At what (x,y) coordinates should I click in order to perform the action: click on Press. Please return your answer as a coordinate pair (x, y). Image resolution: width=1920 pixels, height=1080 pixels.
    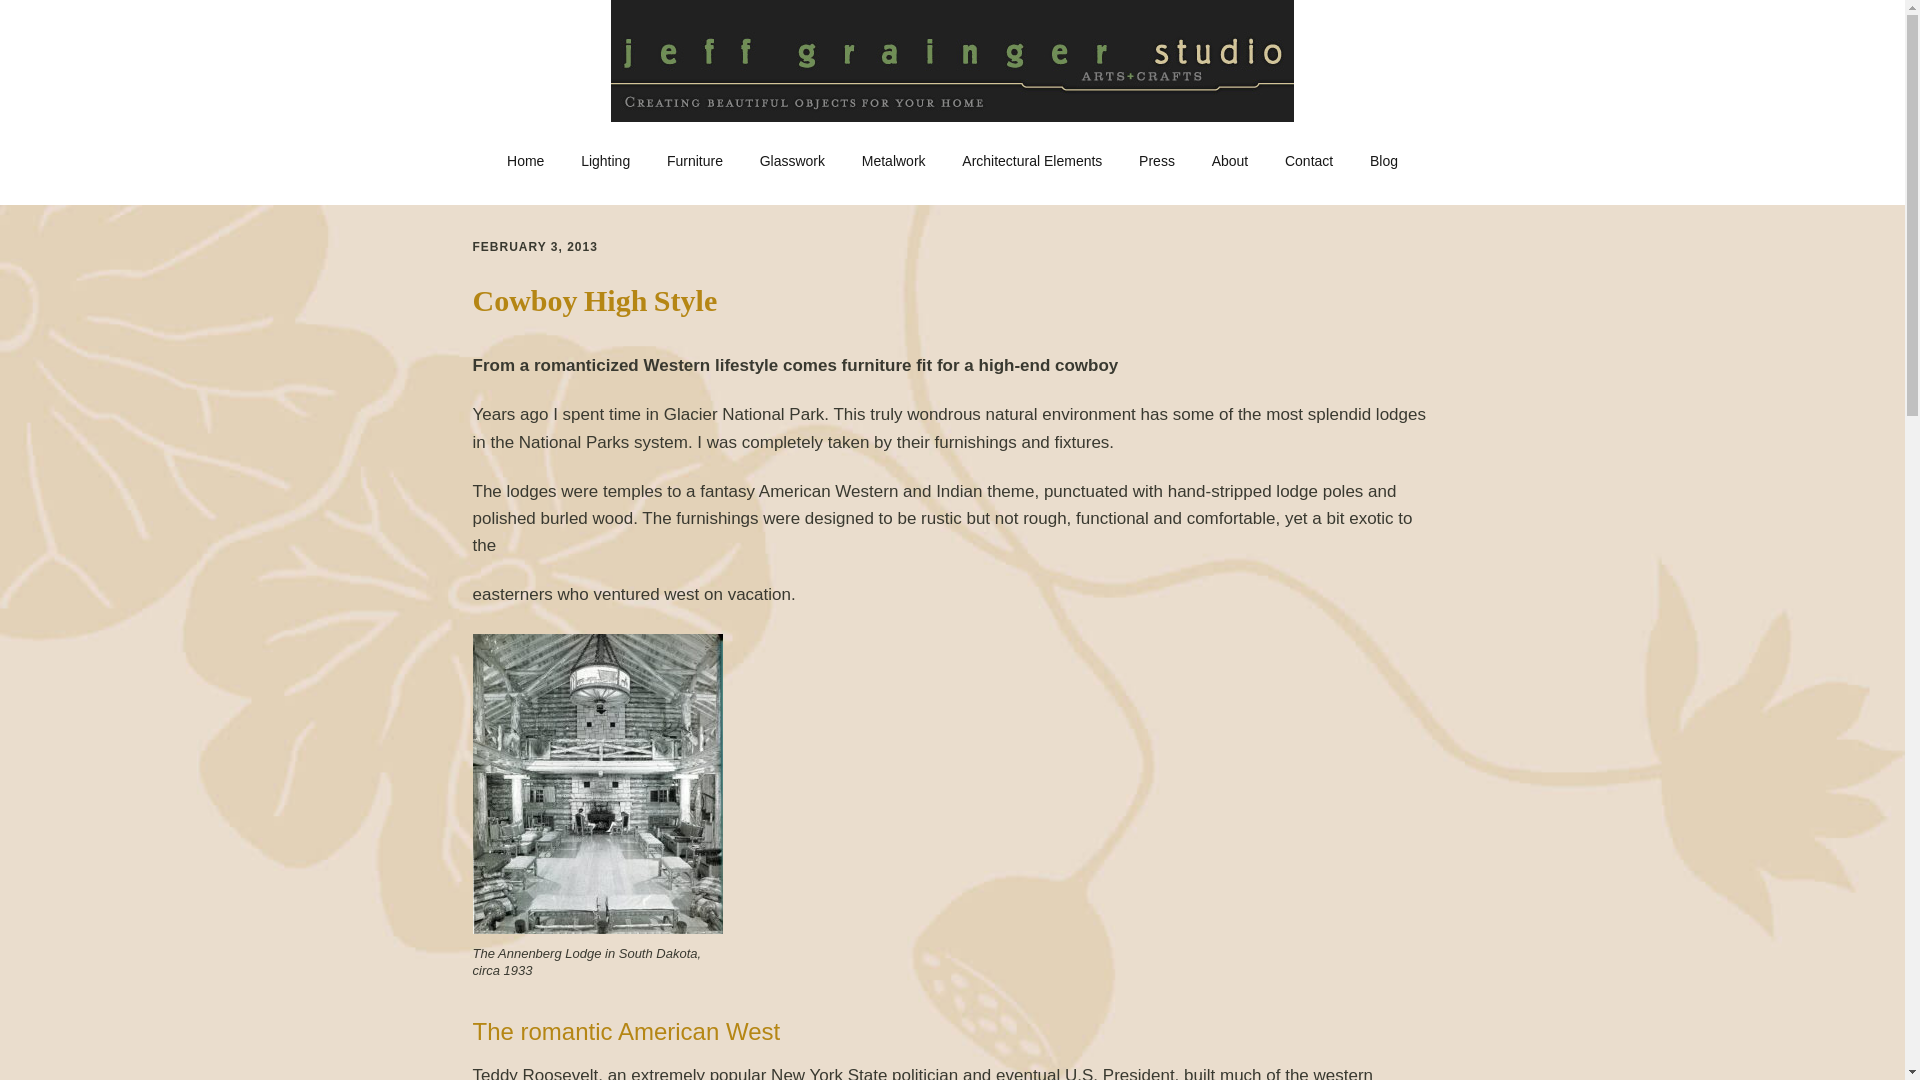
    Looking at the image, I should click on (1156, 162).